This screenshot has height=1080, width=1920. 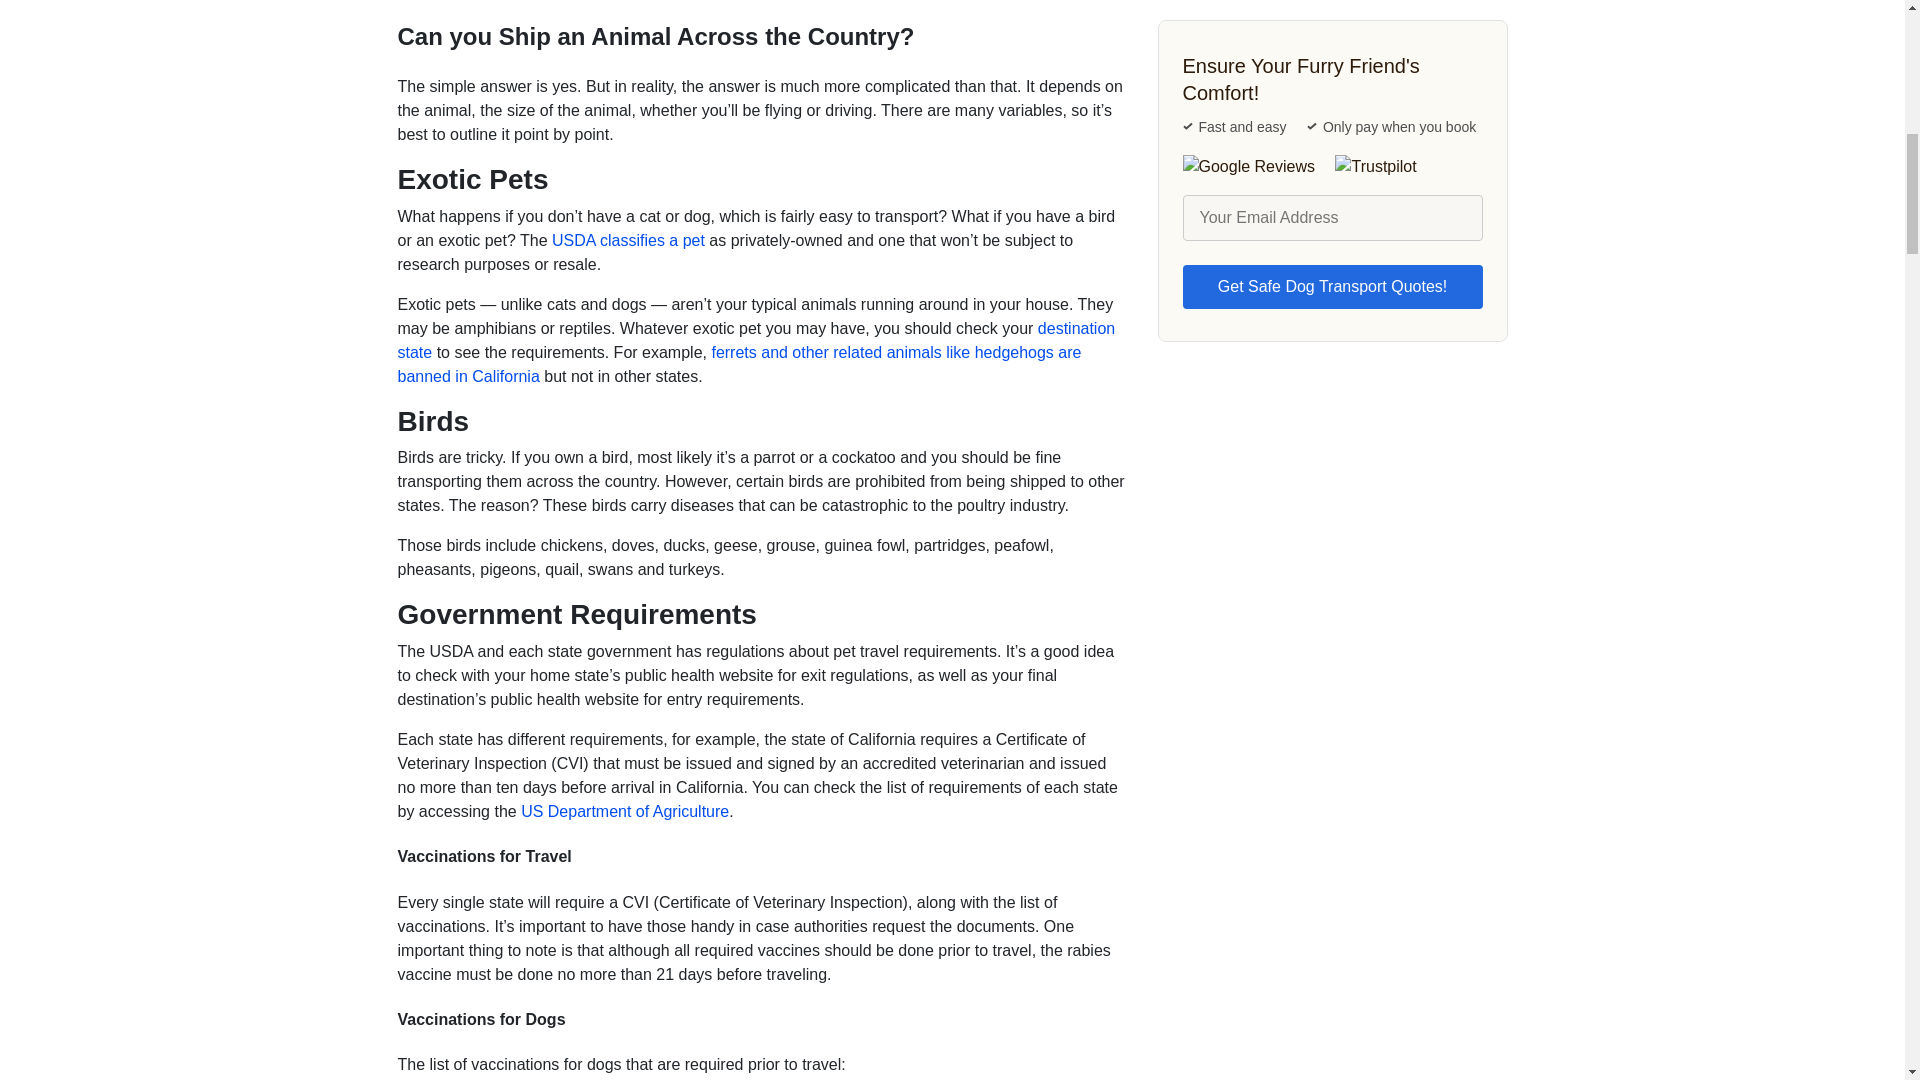 I want to click on destination state, so click(x=756, y=340).